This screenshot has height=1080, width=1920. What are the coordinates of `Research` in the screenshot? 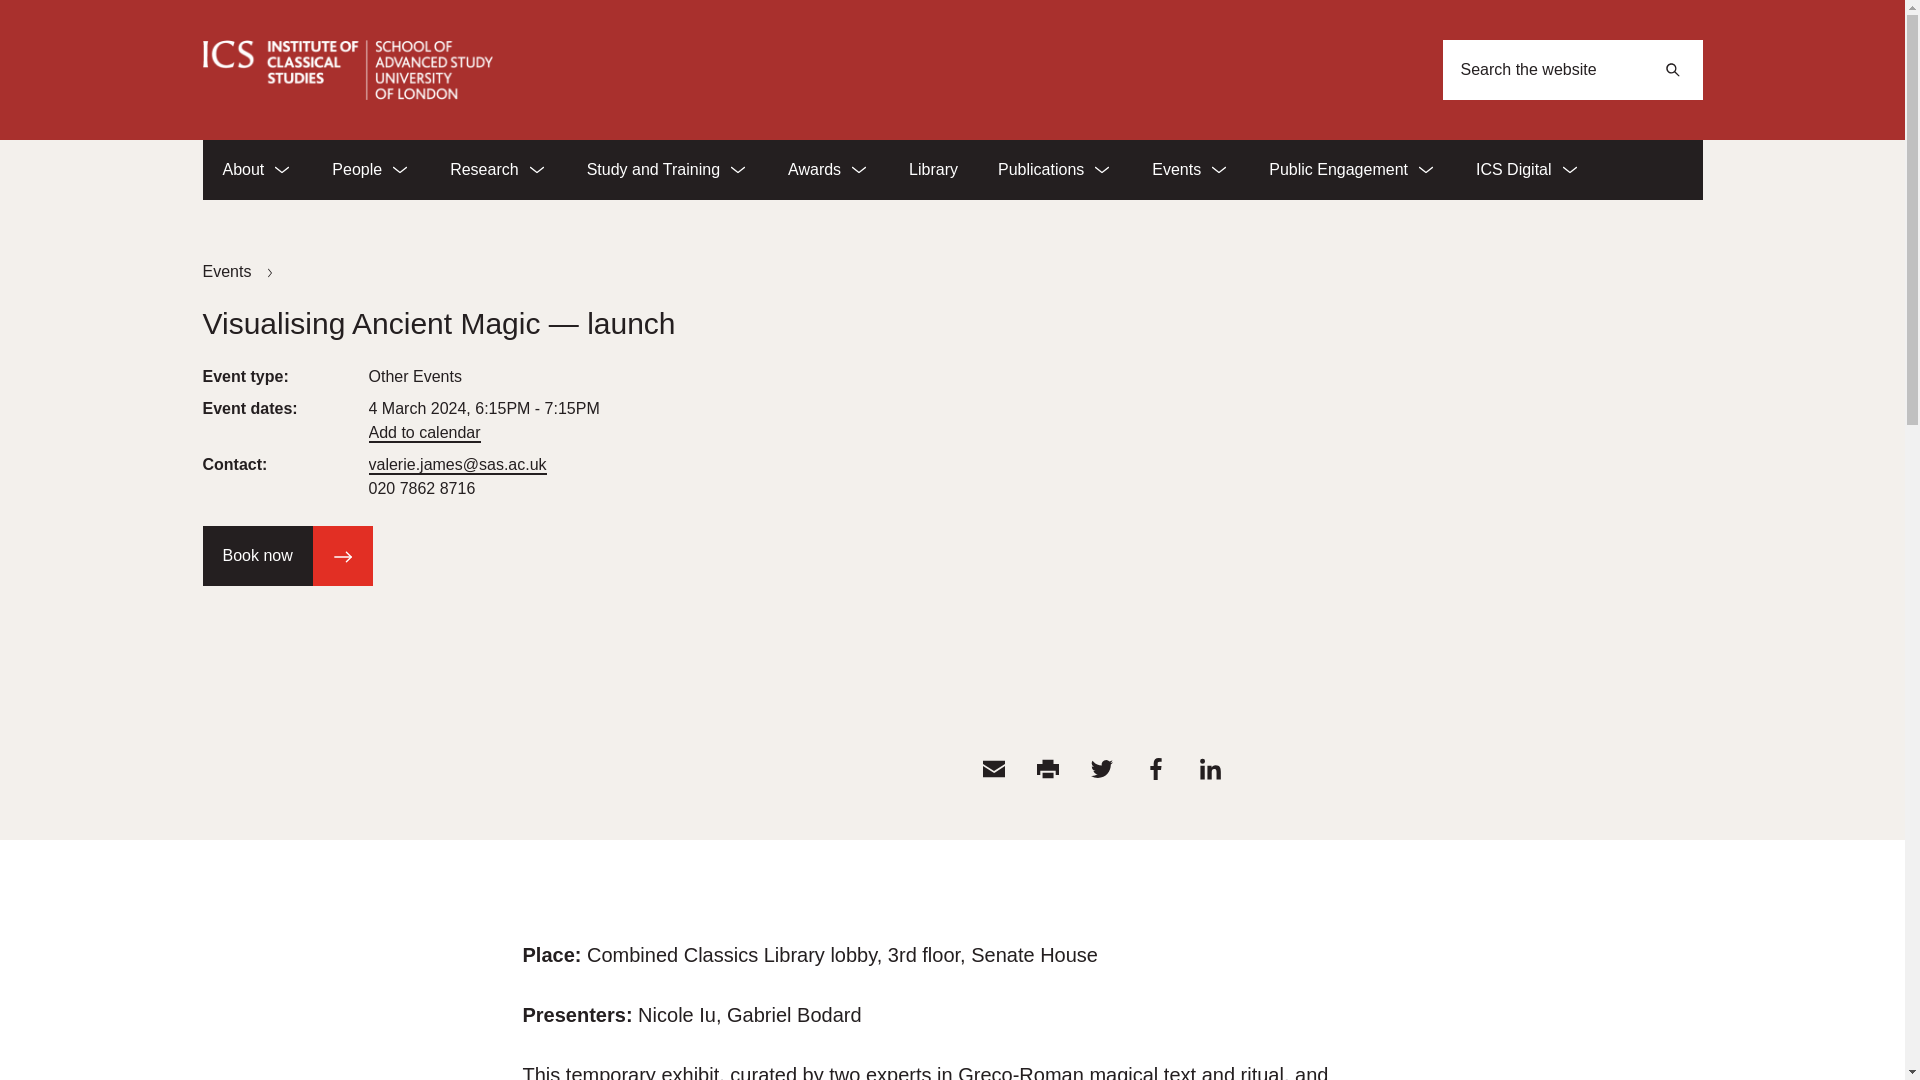 It's located at (498, 170).